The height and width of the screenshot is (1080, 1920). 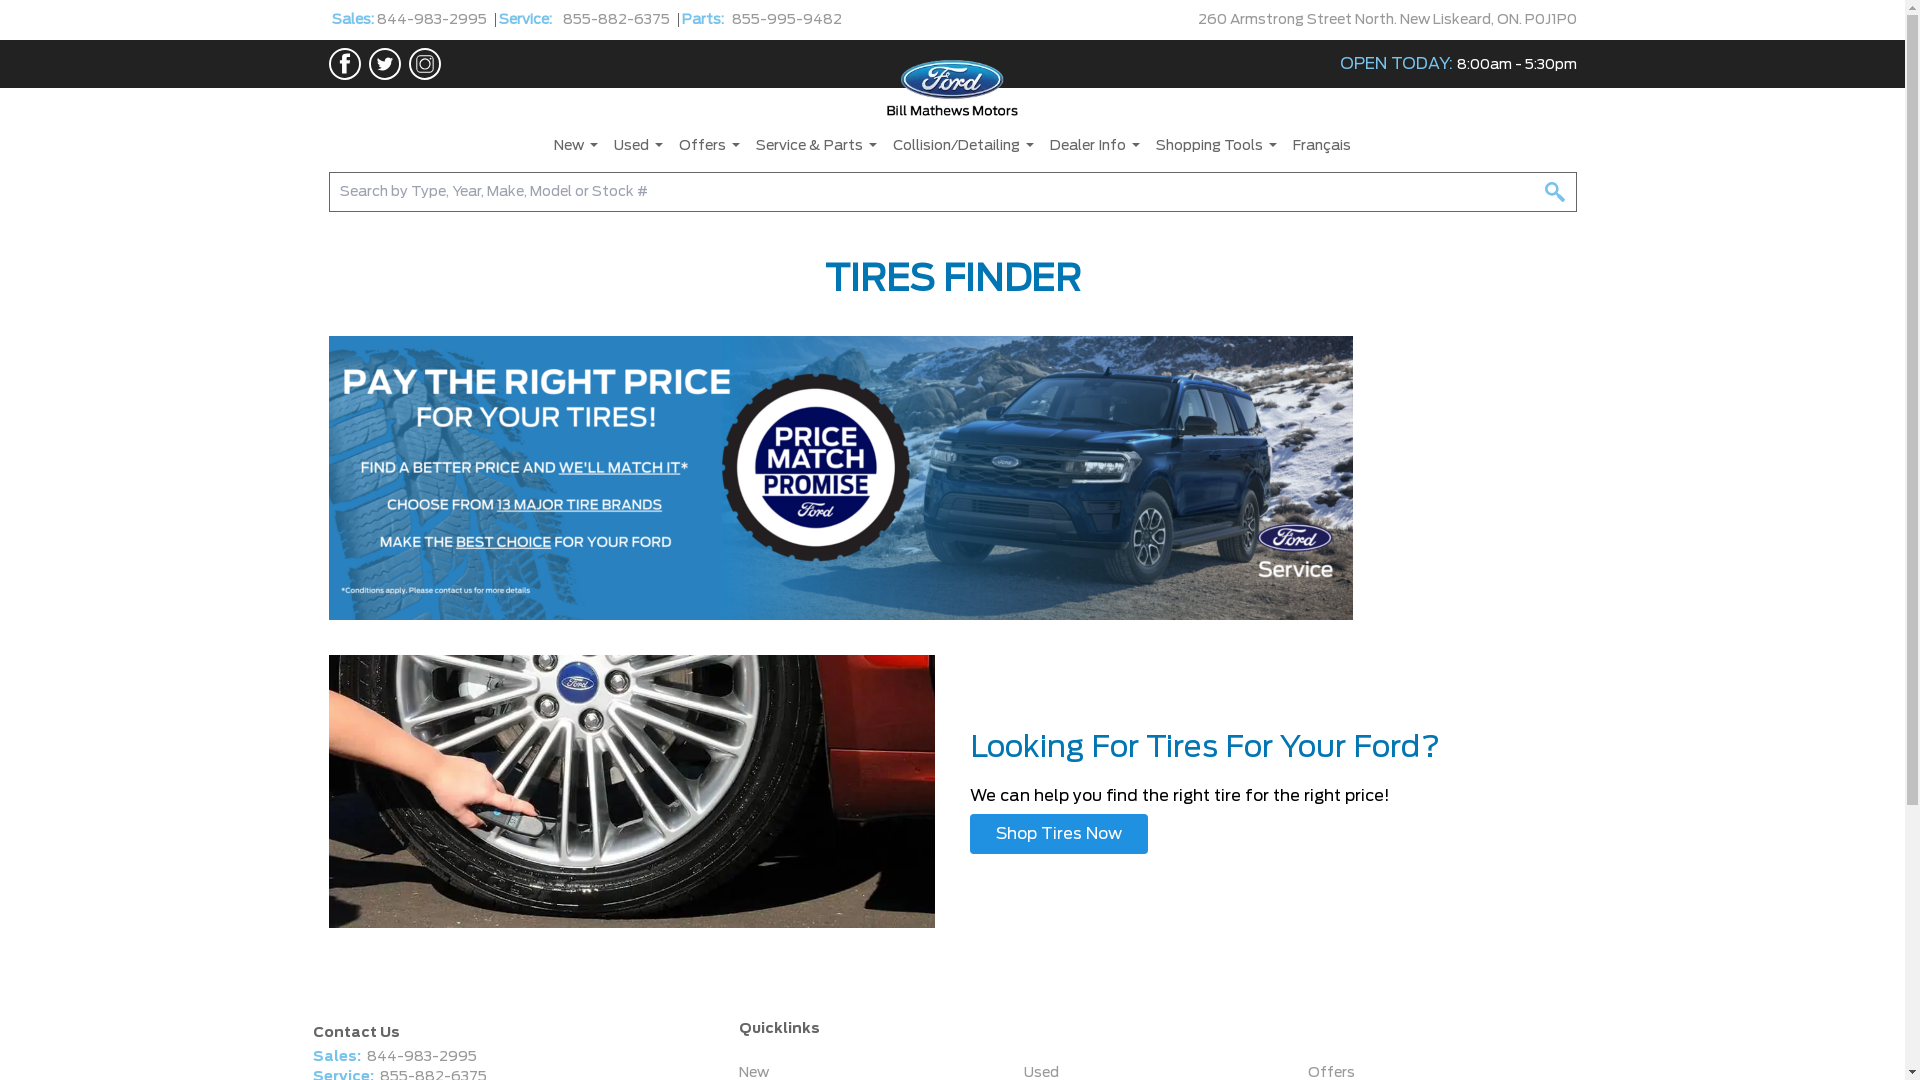 I want to click on New, so click(x=576, y=146).